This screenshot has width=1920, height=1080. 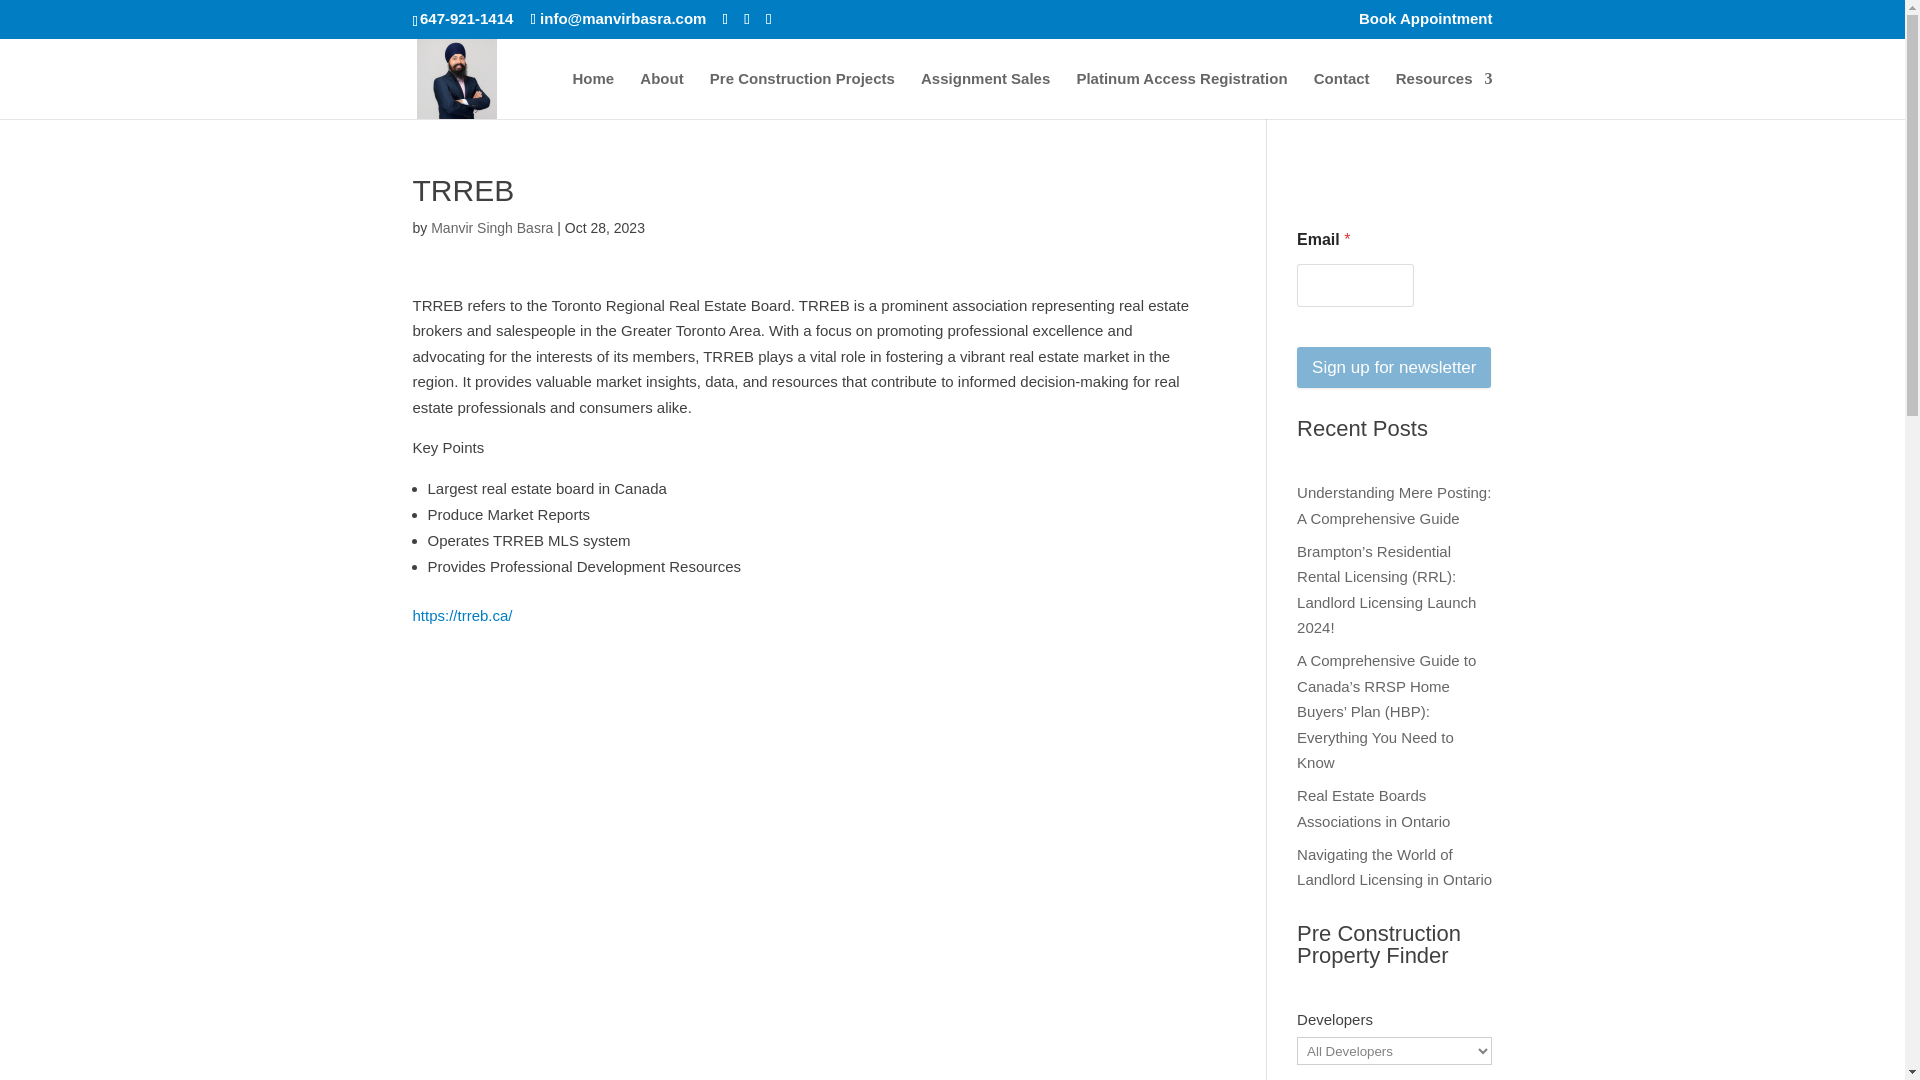 I want to click on Assignment Sales, so click(x=986, y=95).